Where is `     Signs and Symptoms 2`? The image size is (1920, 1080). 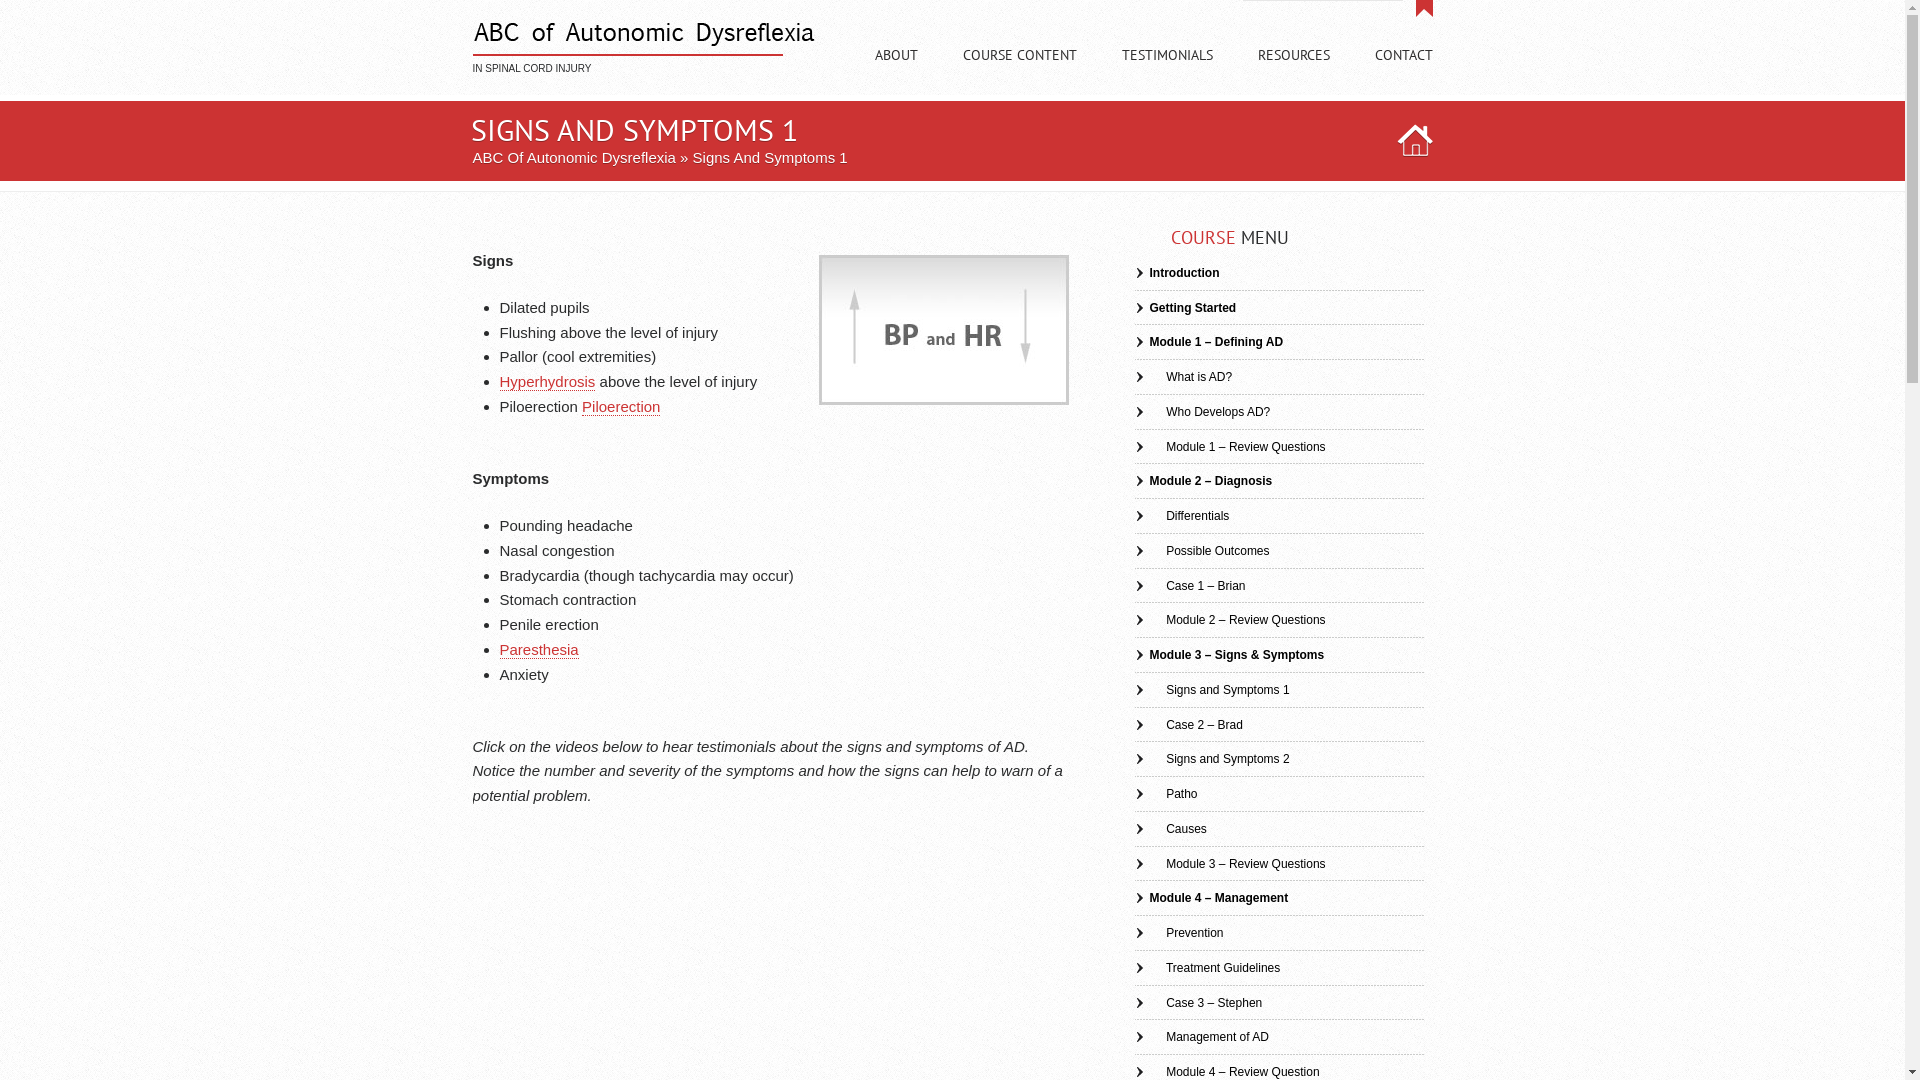      Signs and Symptoms 2 is located at coordinates (1212, 759).